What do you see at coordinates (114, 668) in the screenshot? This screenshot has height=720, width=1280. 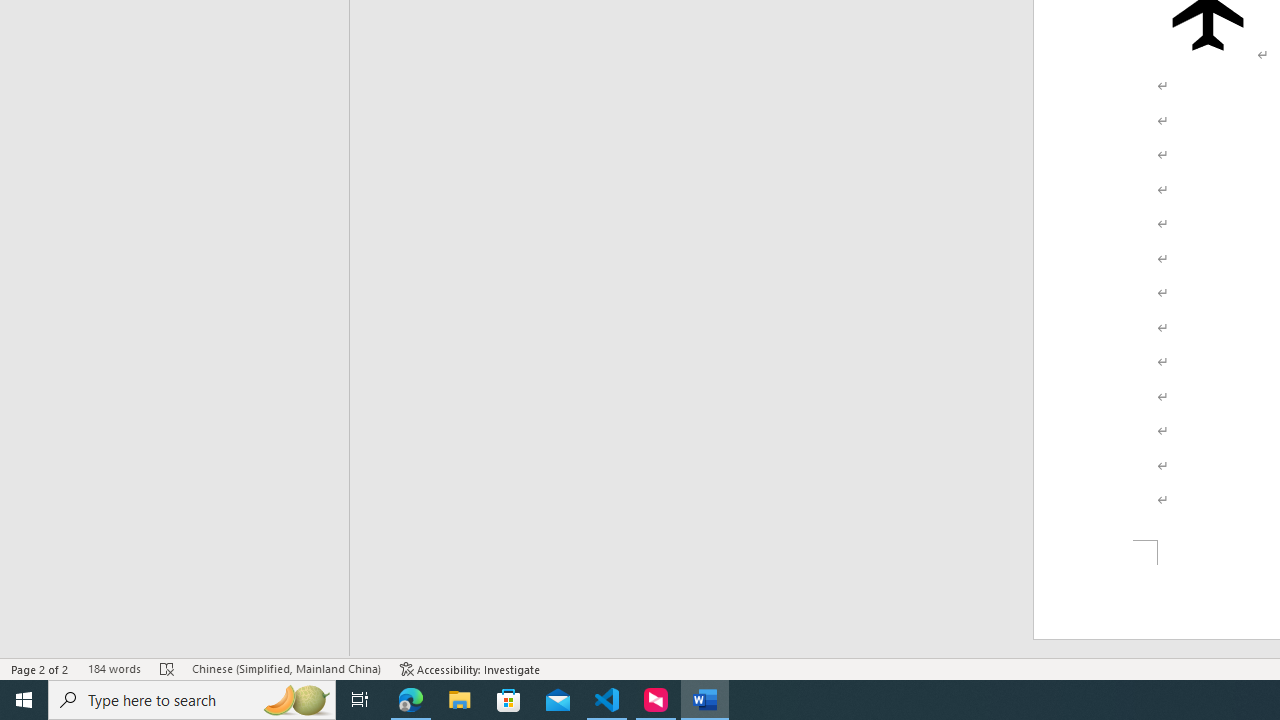 I see `Word Count 184 words` at bounding box center [114, 668].